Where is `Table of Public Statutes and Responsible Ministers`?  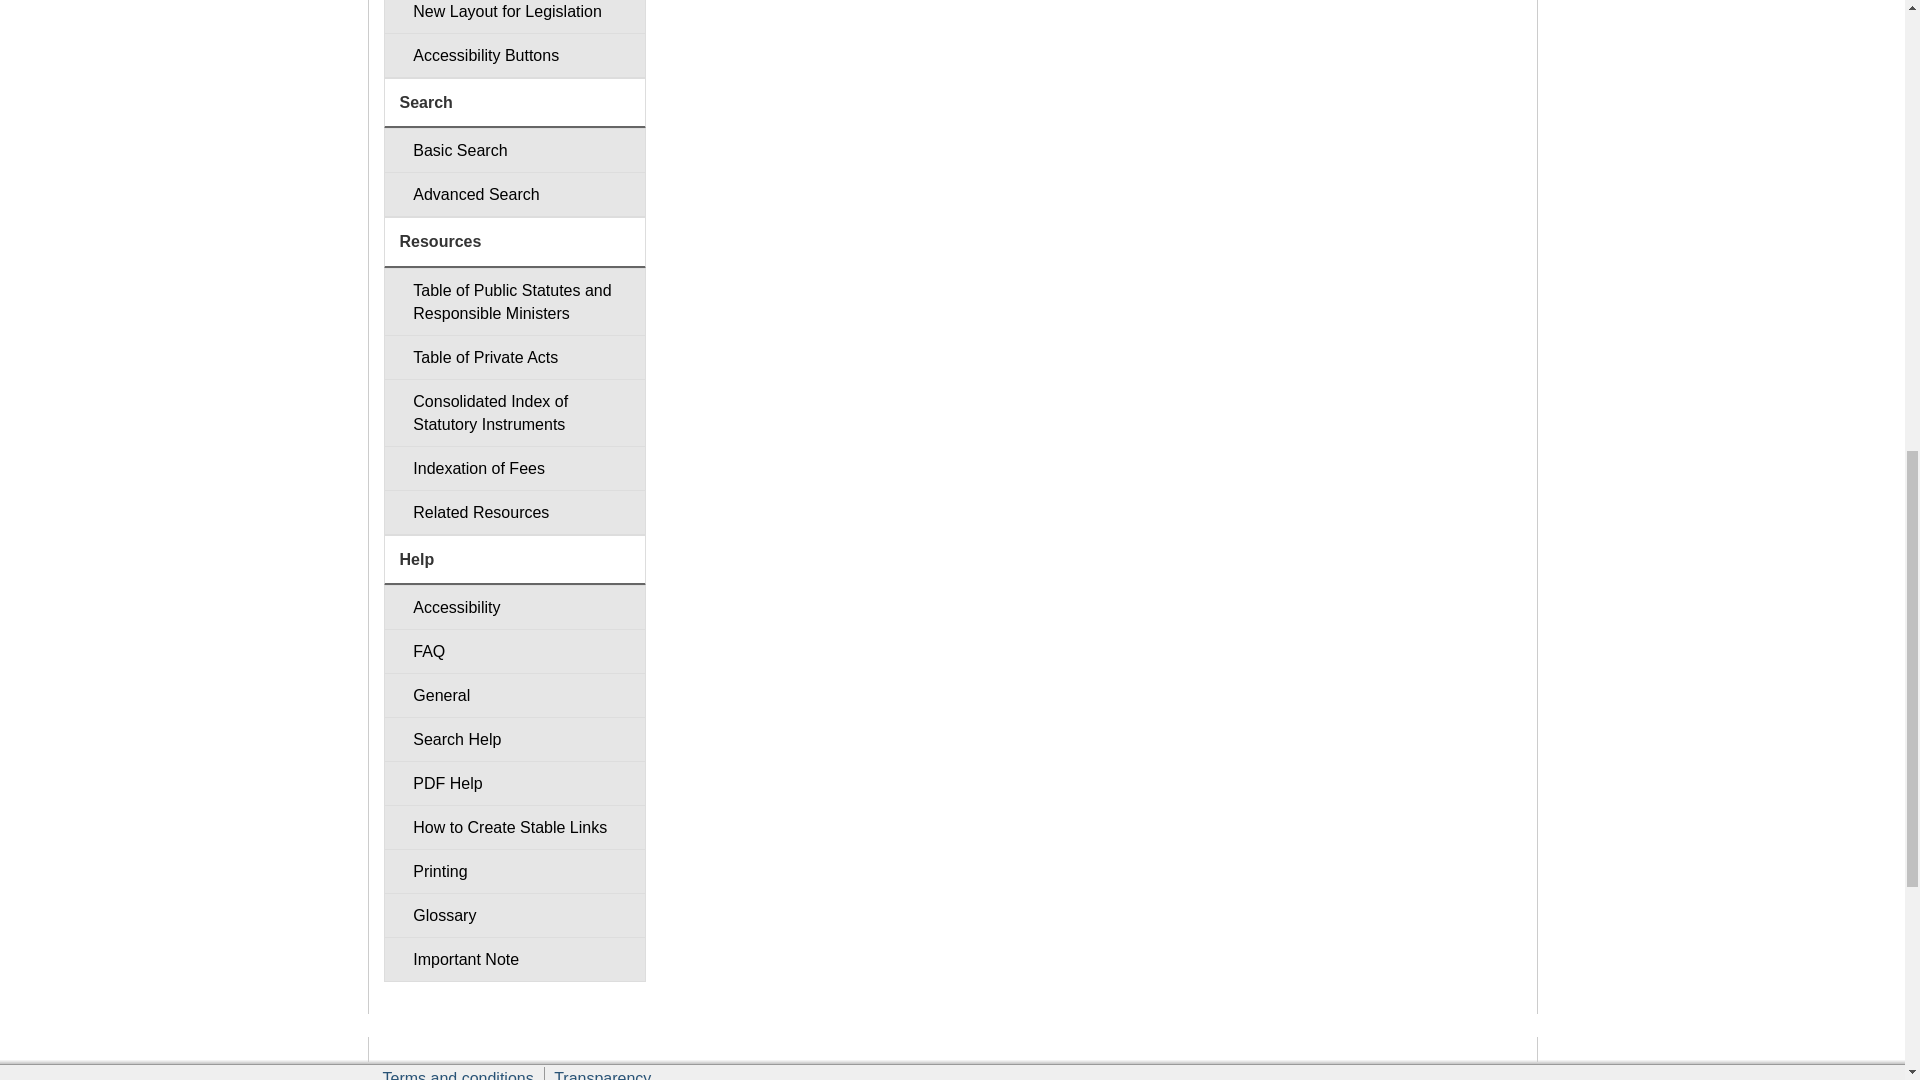 Table of Public Statutes and Responsible Ministers is located at coordinates (514, 301).